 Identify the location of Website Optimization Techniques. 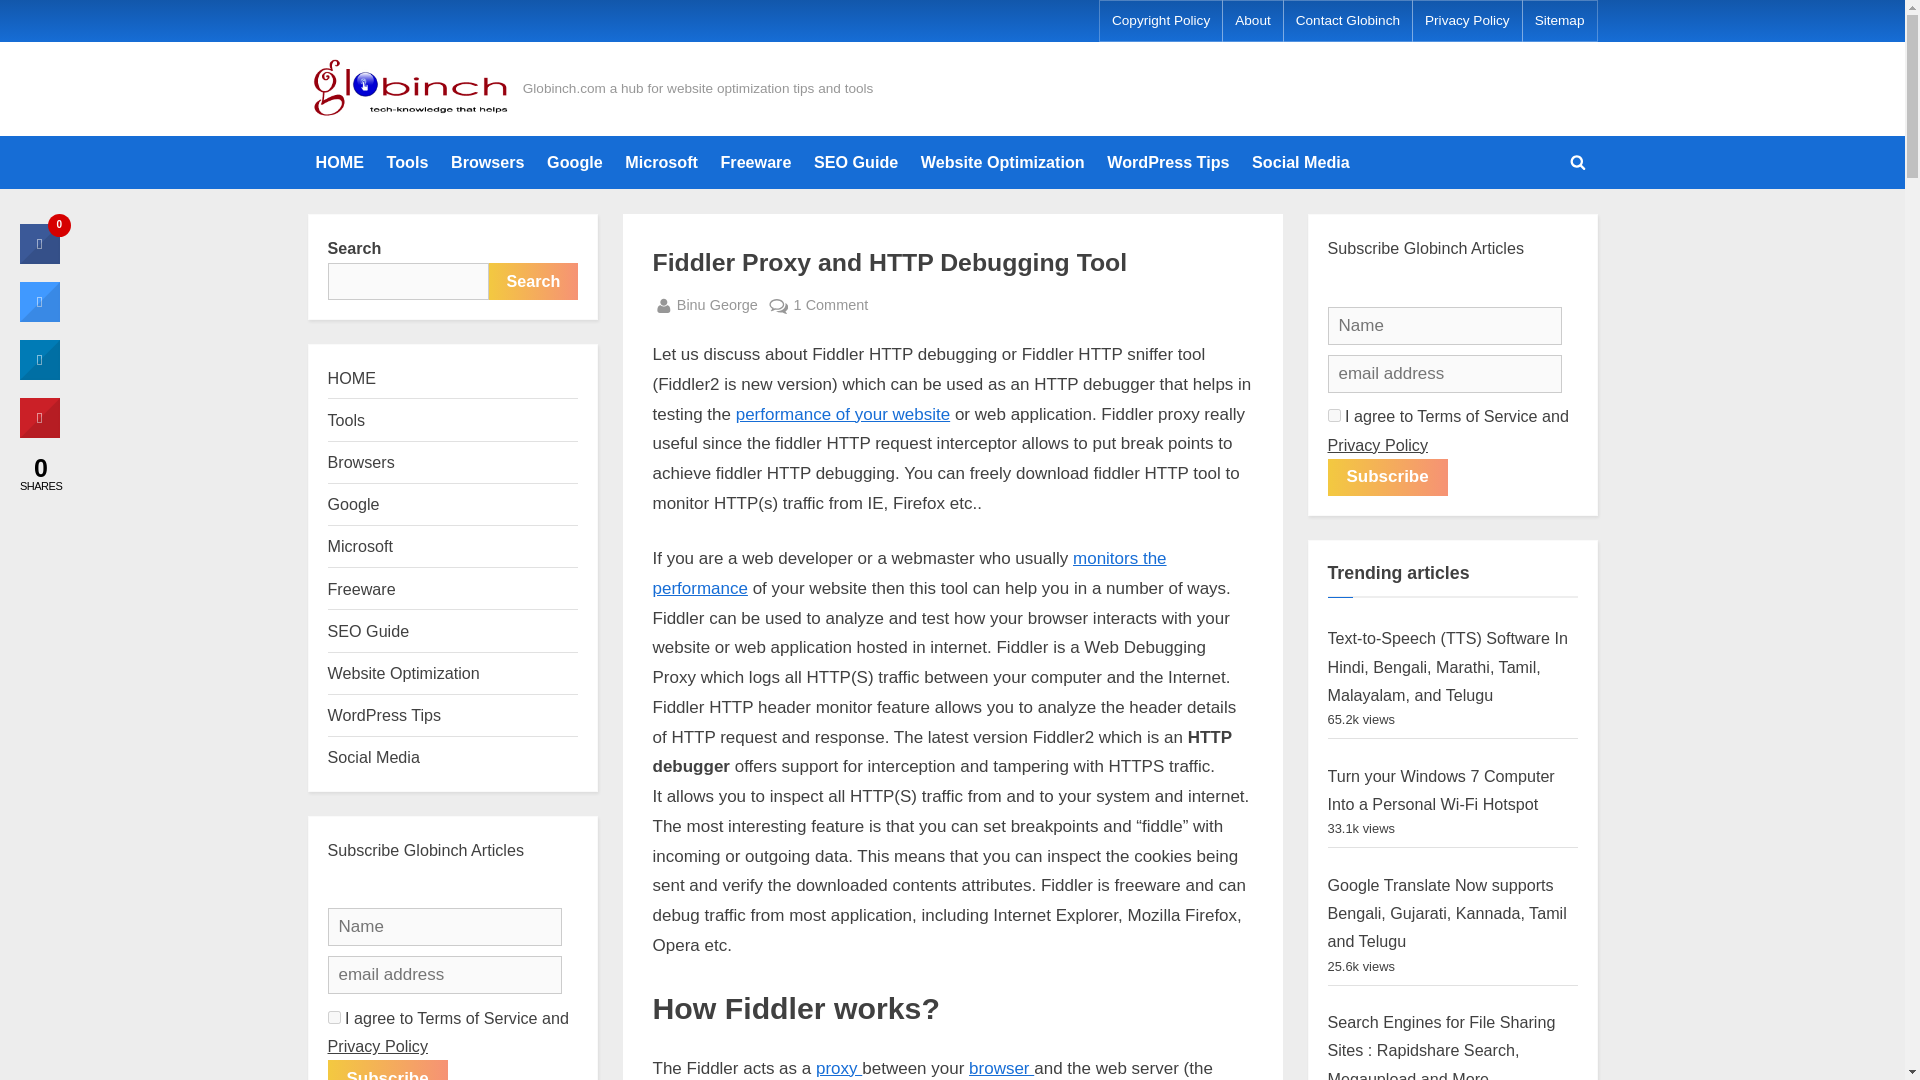
(1002, 162).